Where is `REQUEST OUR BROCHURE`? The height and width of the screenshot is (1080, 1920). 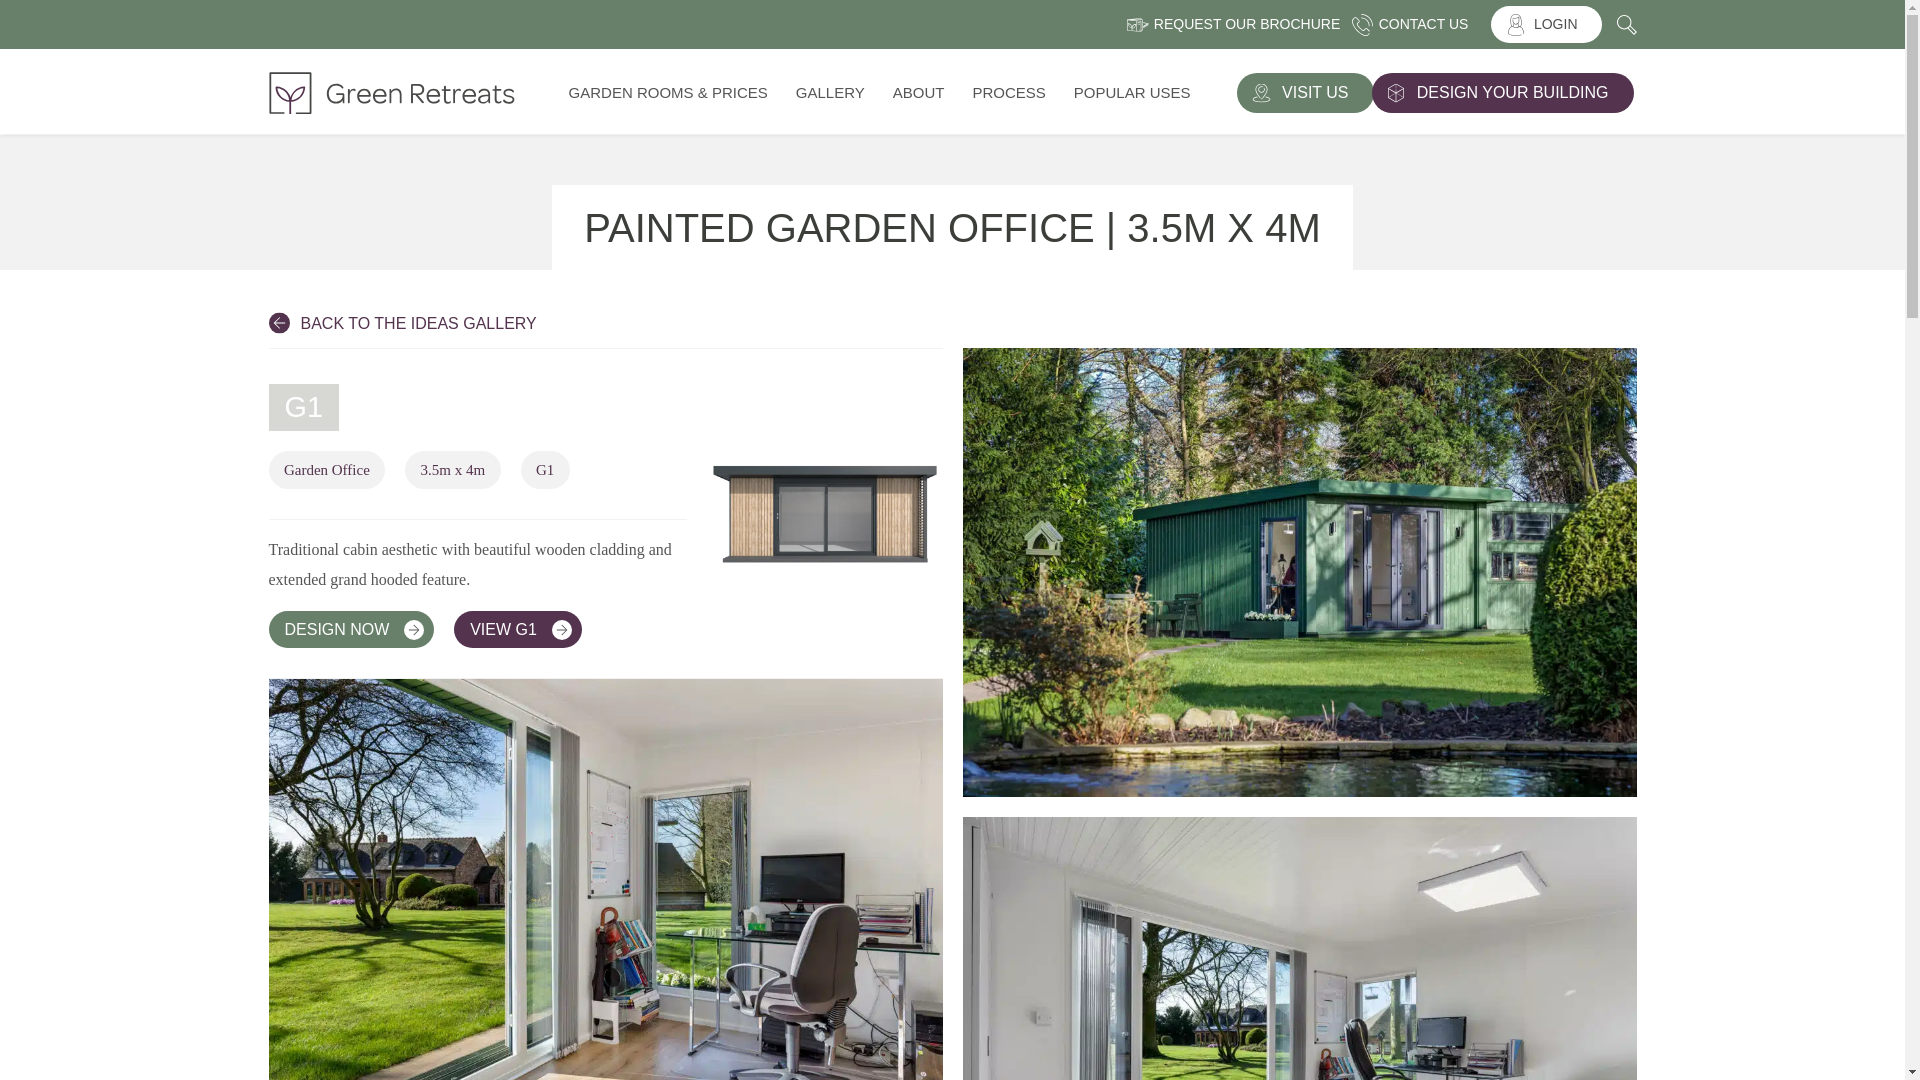 REQUEST OUR BROCHURE is located at coordinates (1239, 24).